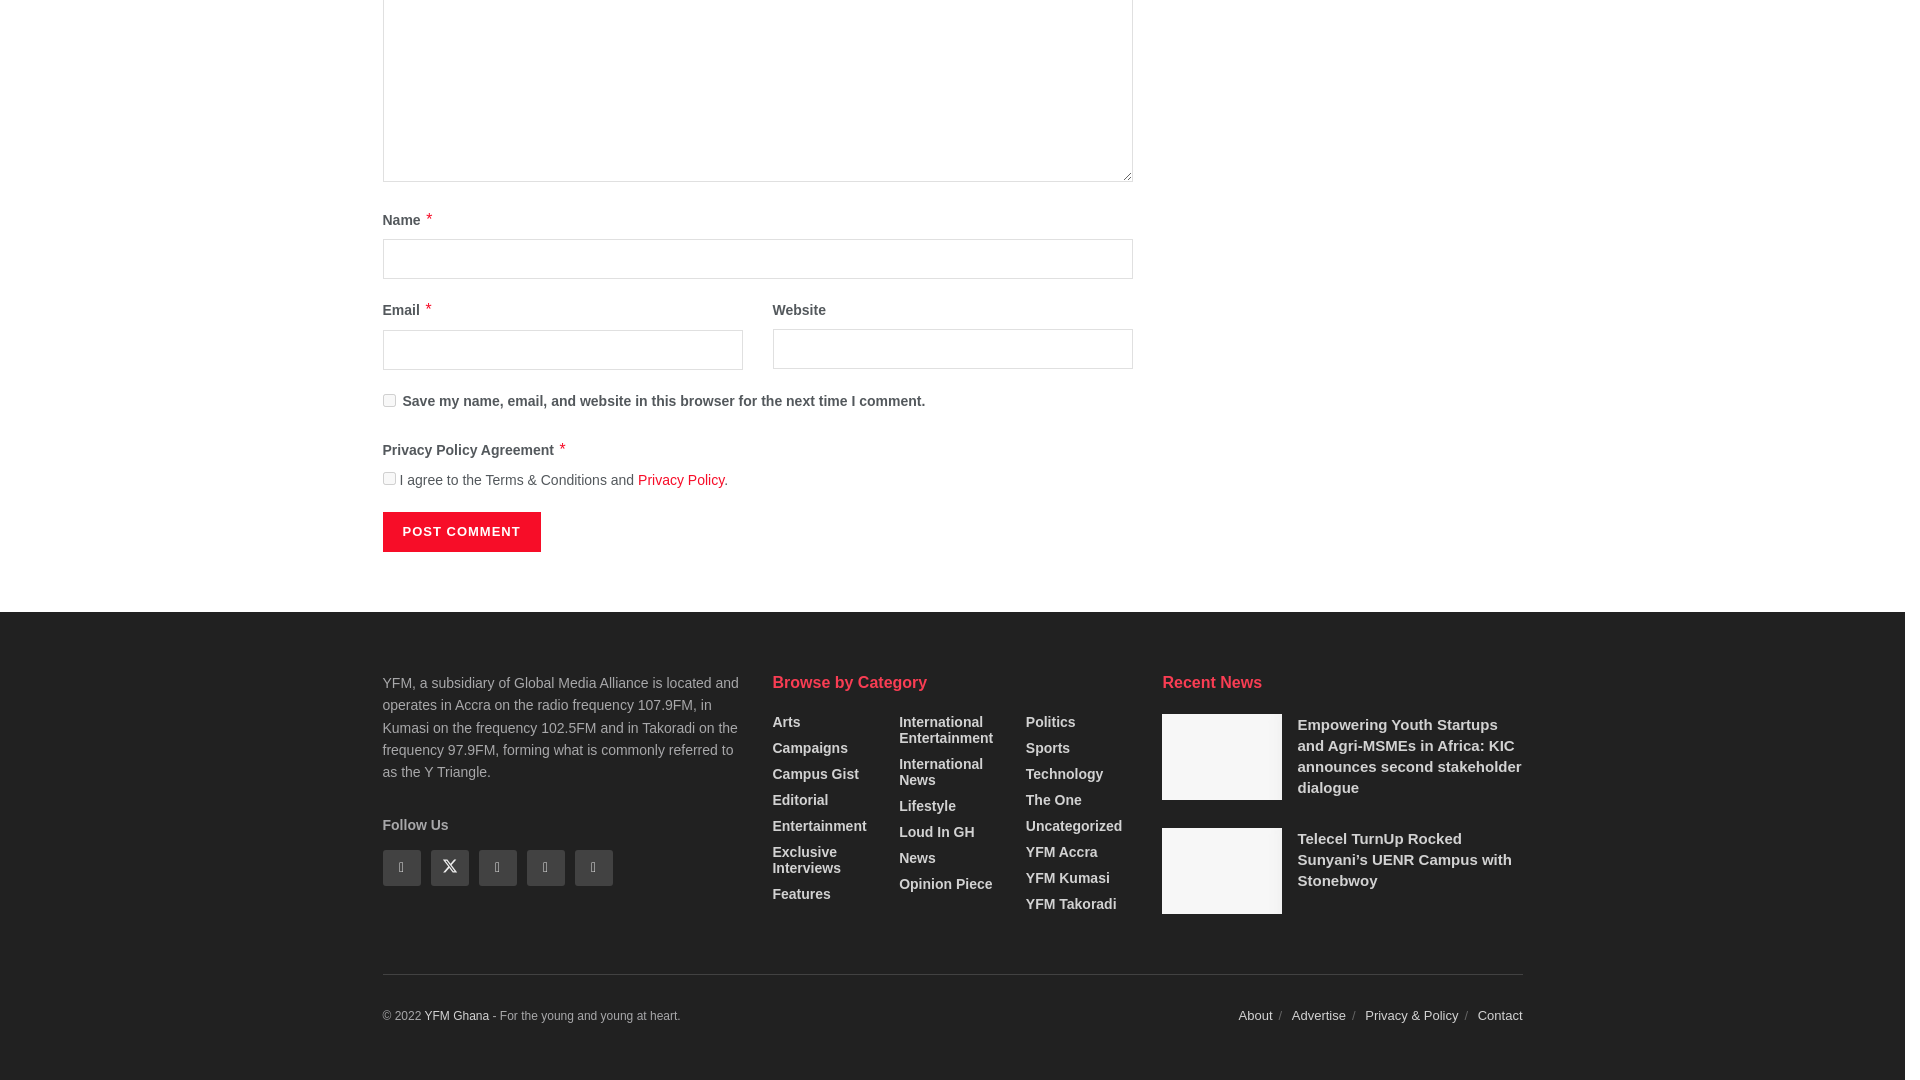  I want to click on Post Comment, so click(460, 531).